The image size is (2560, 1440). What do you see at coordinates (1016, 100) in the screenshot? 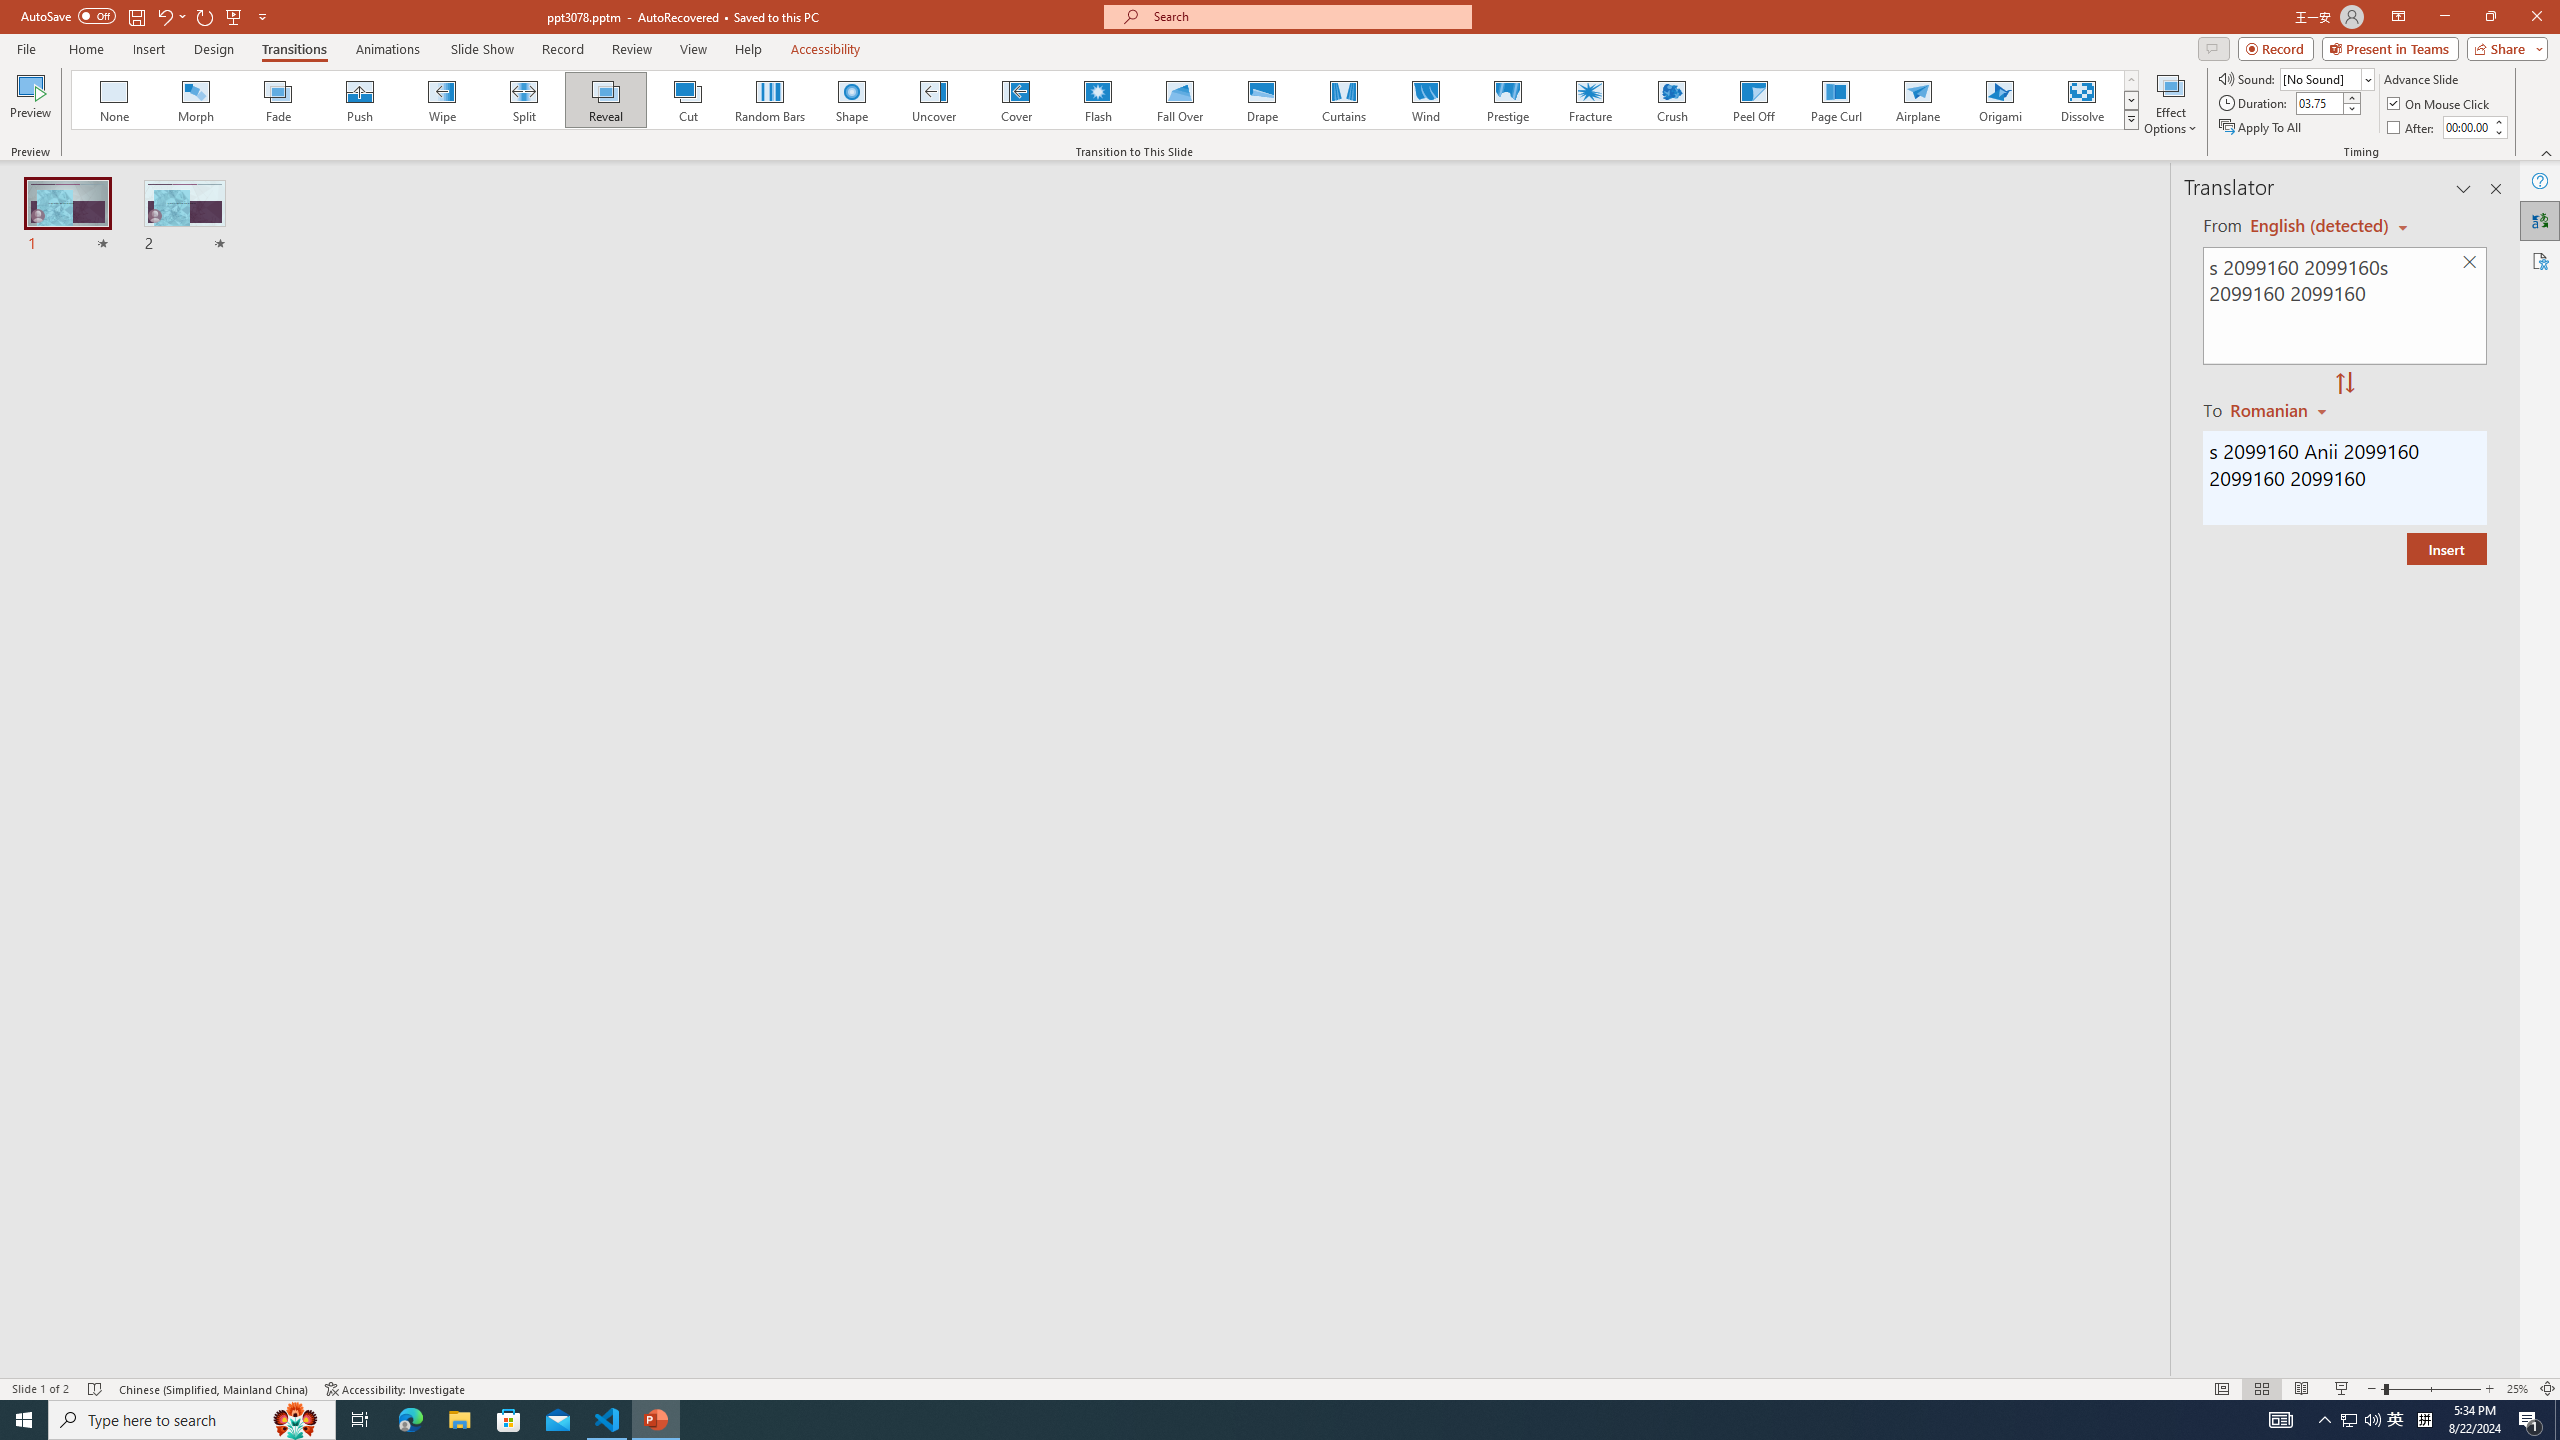
I see `Cover` at bounding box center [1016, 100].